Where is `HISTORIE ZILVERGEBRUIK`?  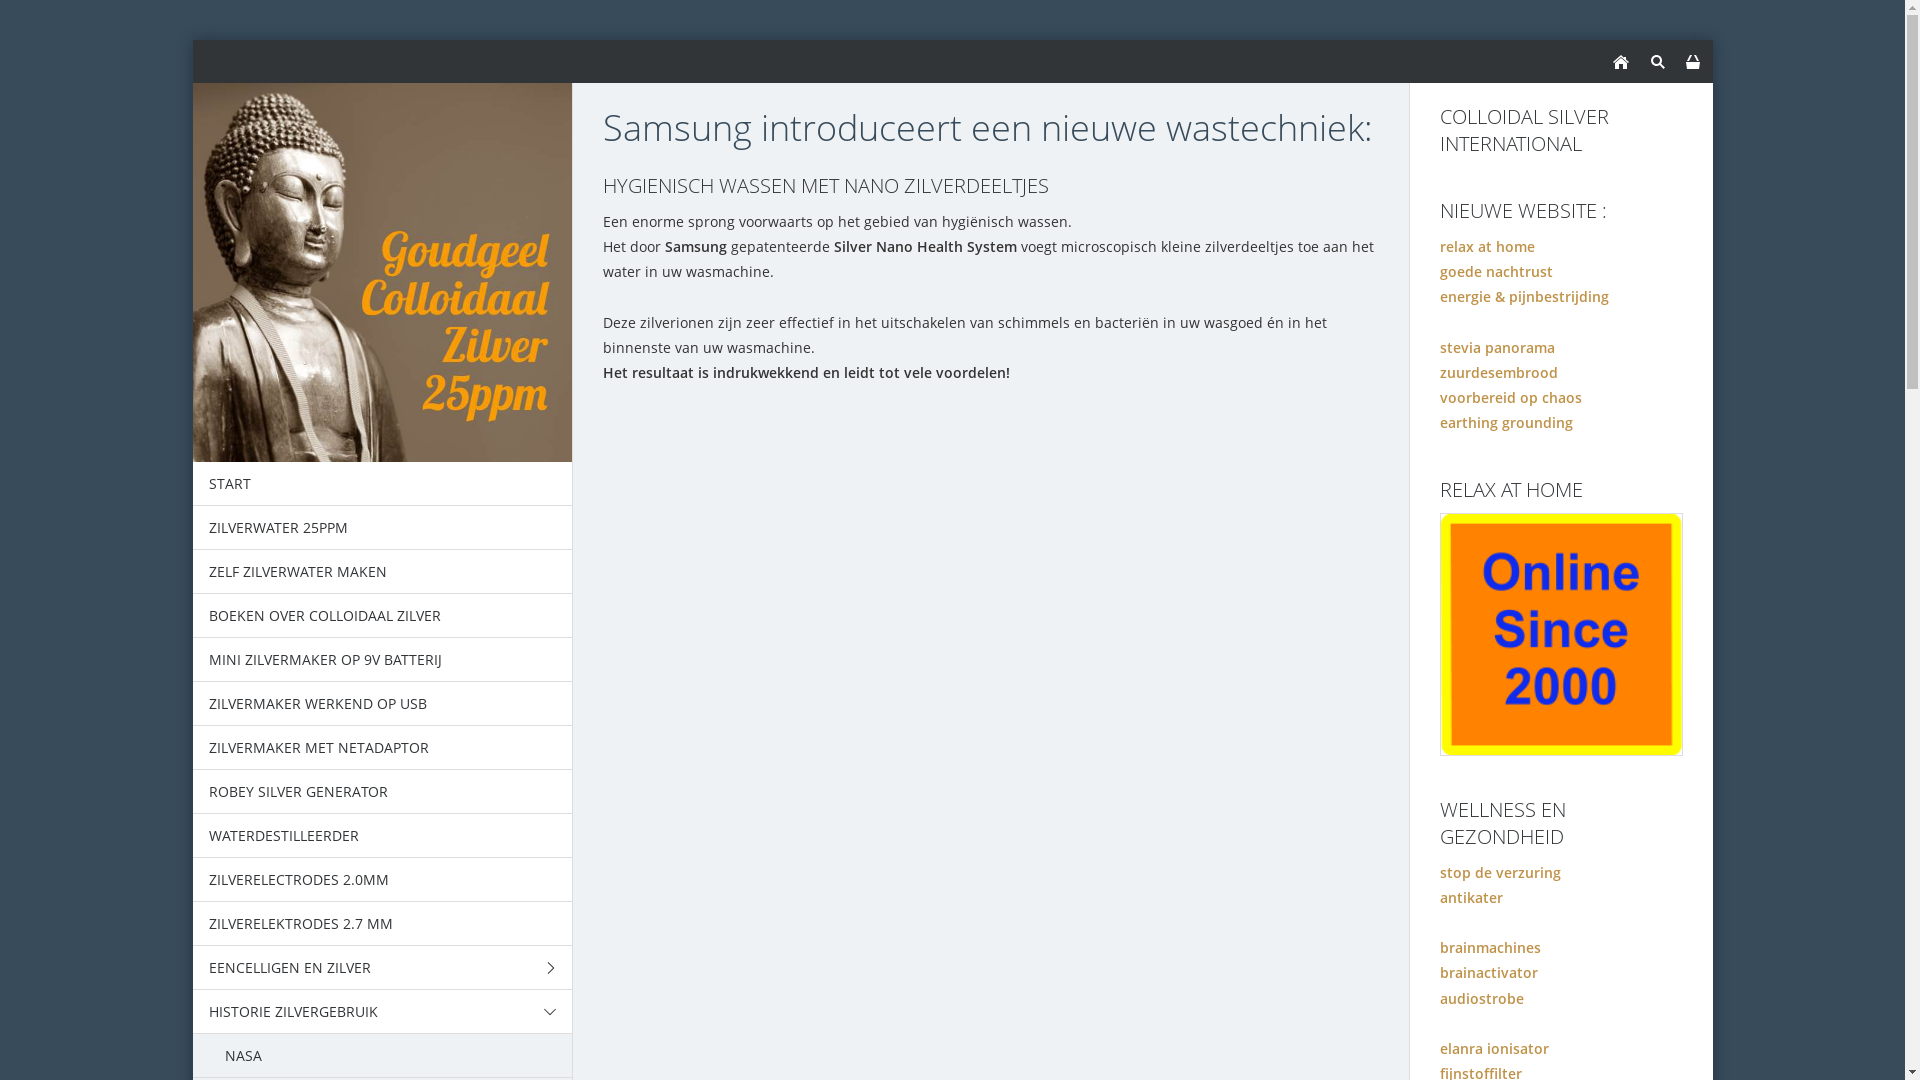 HISTORIE ZILVERGEBRUIK is located at coordinates (382, 1012).